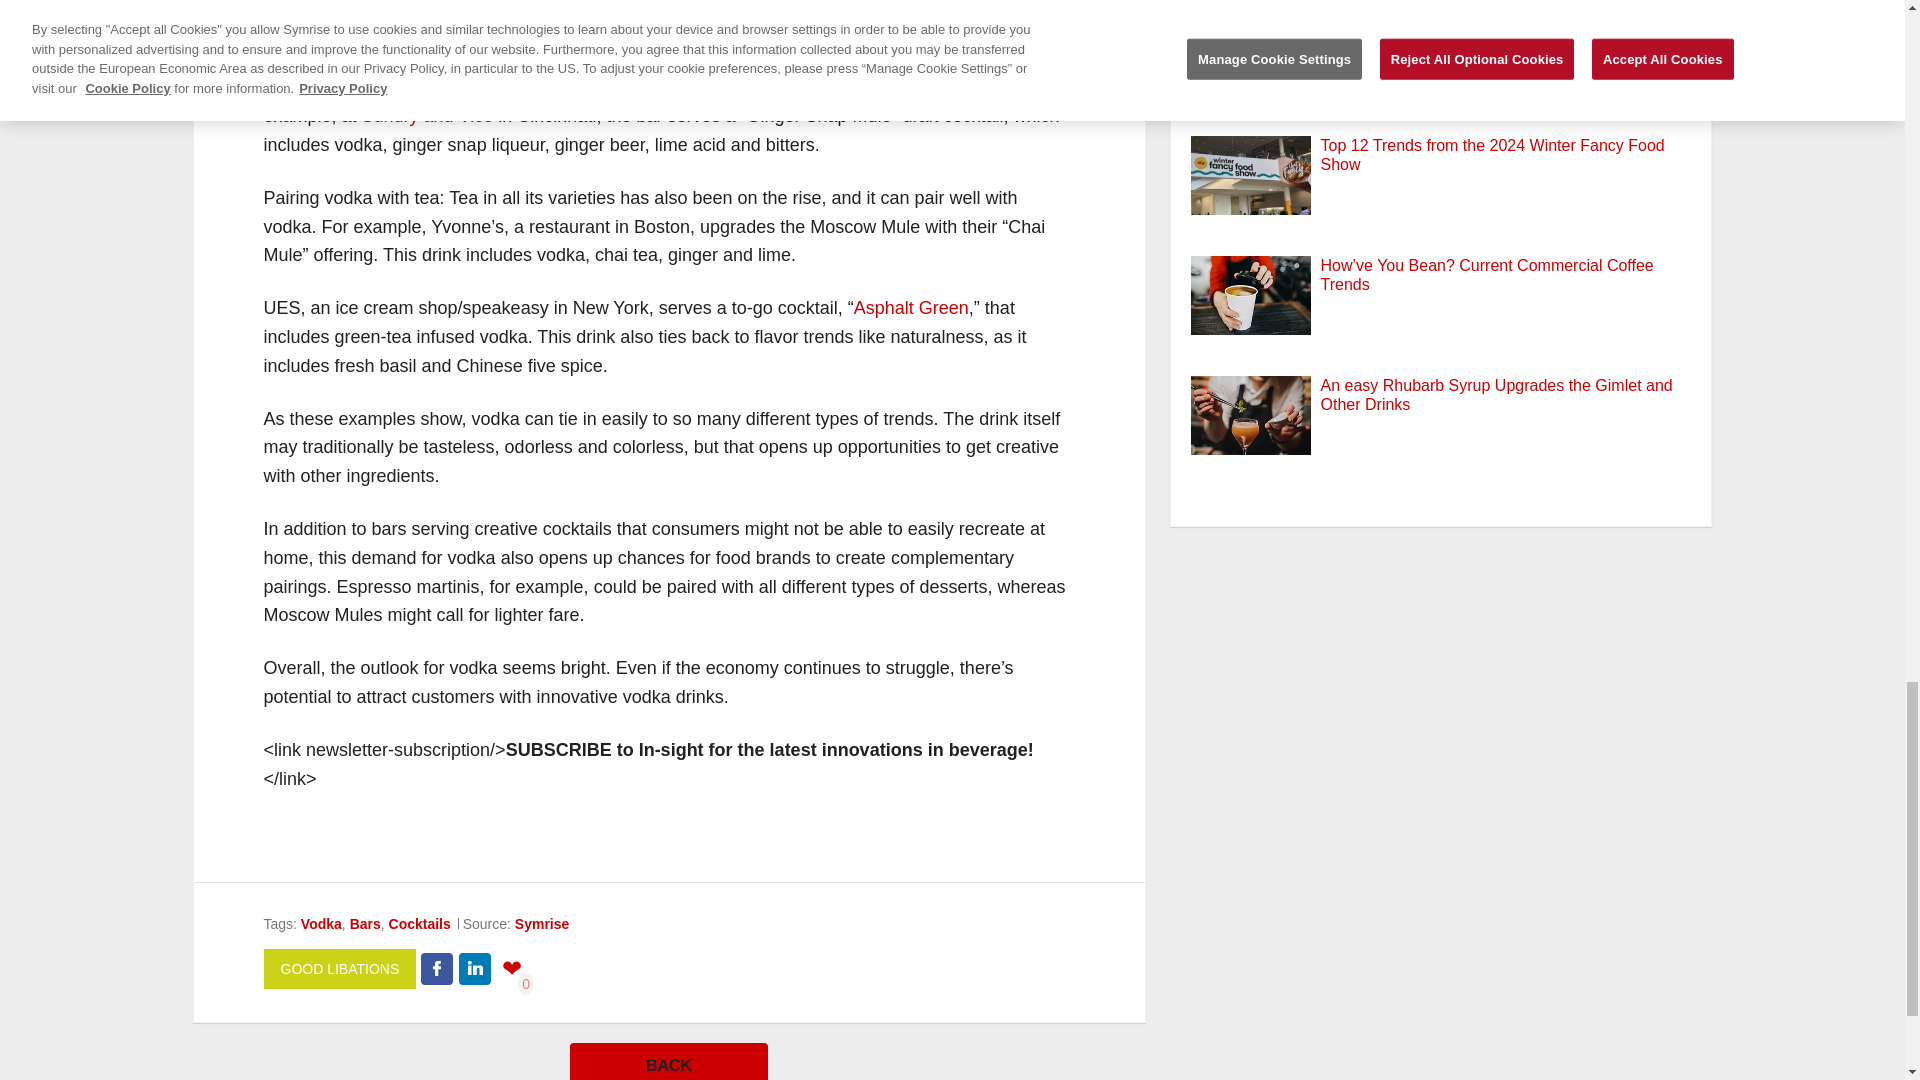  What do you see at coordinates (420, 924) in the screenshot?
I see `Cocktails` at bounding box center [420, 924].